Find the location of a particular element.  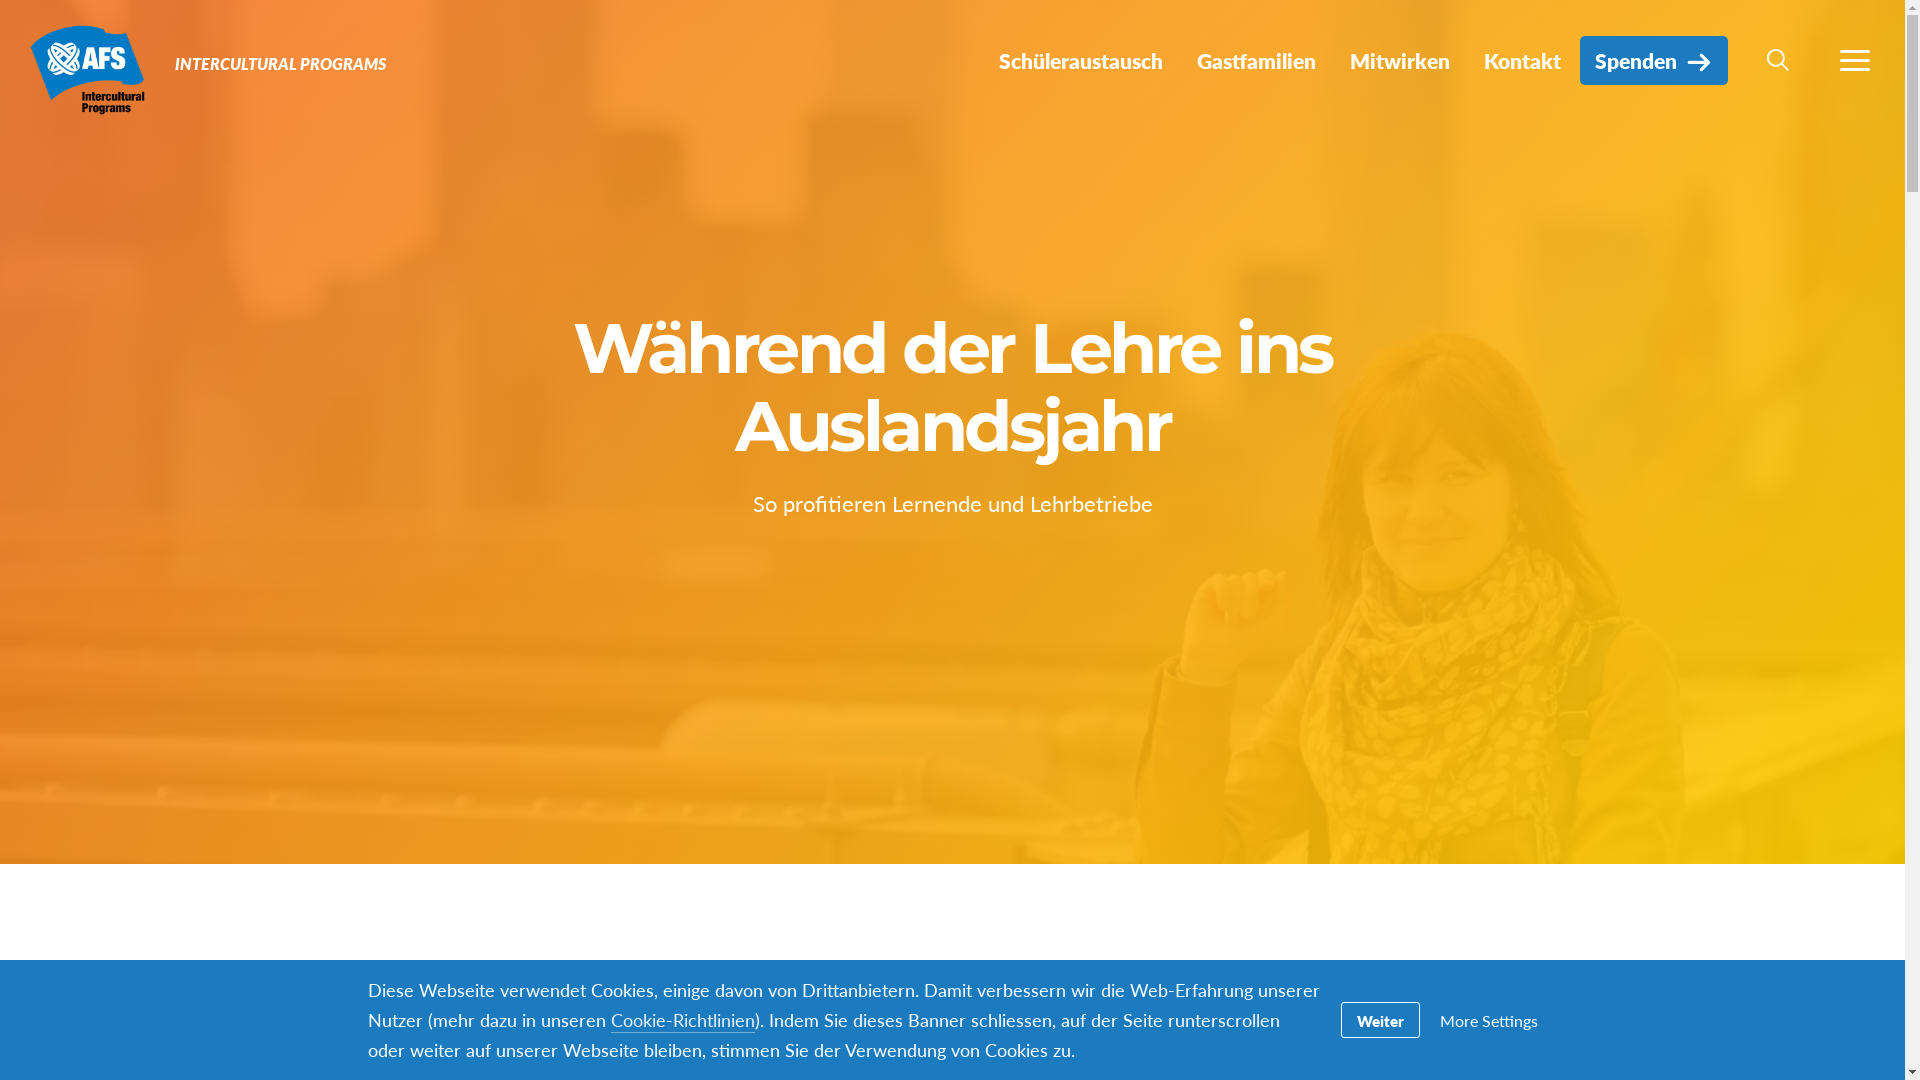

Kontakt is located at coordinates (1522, 60).